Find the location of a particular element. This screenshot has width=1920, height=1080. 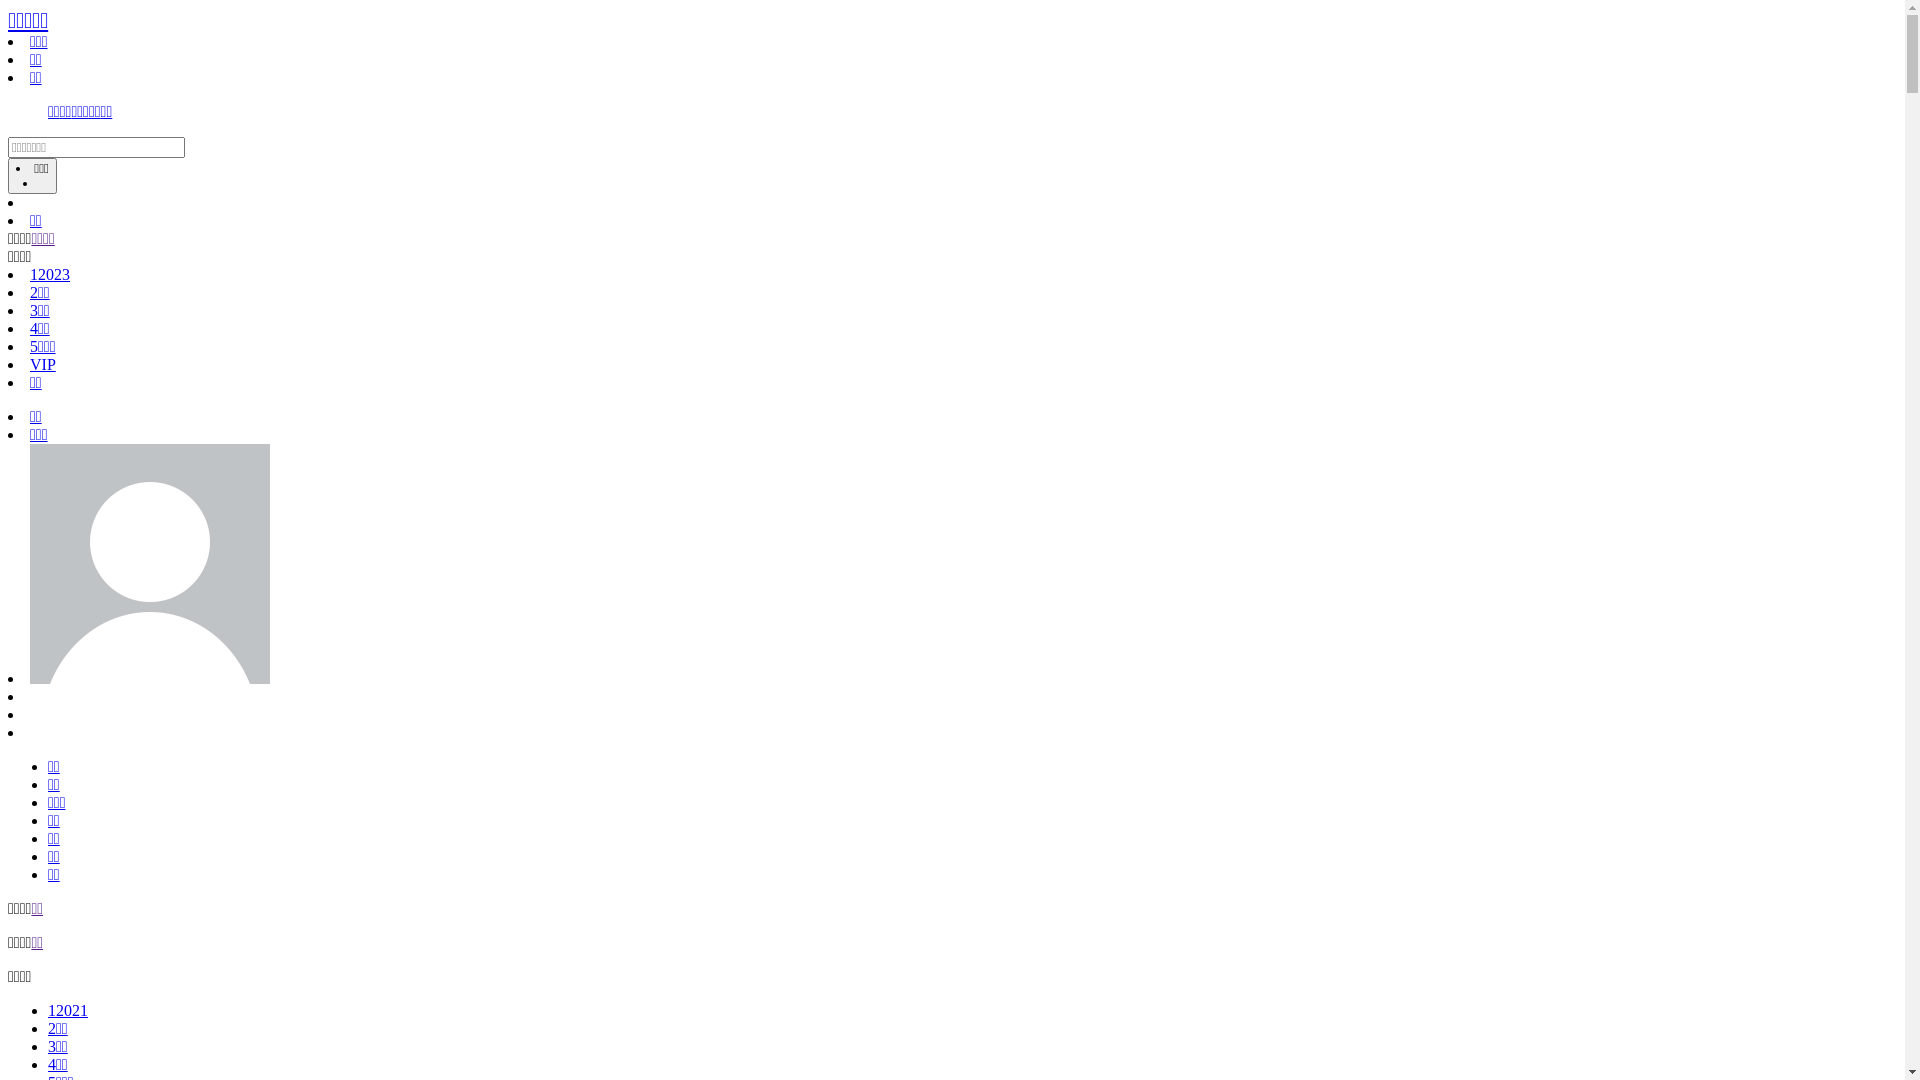

12023 is located at coordinates (50, 274).